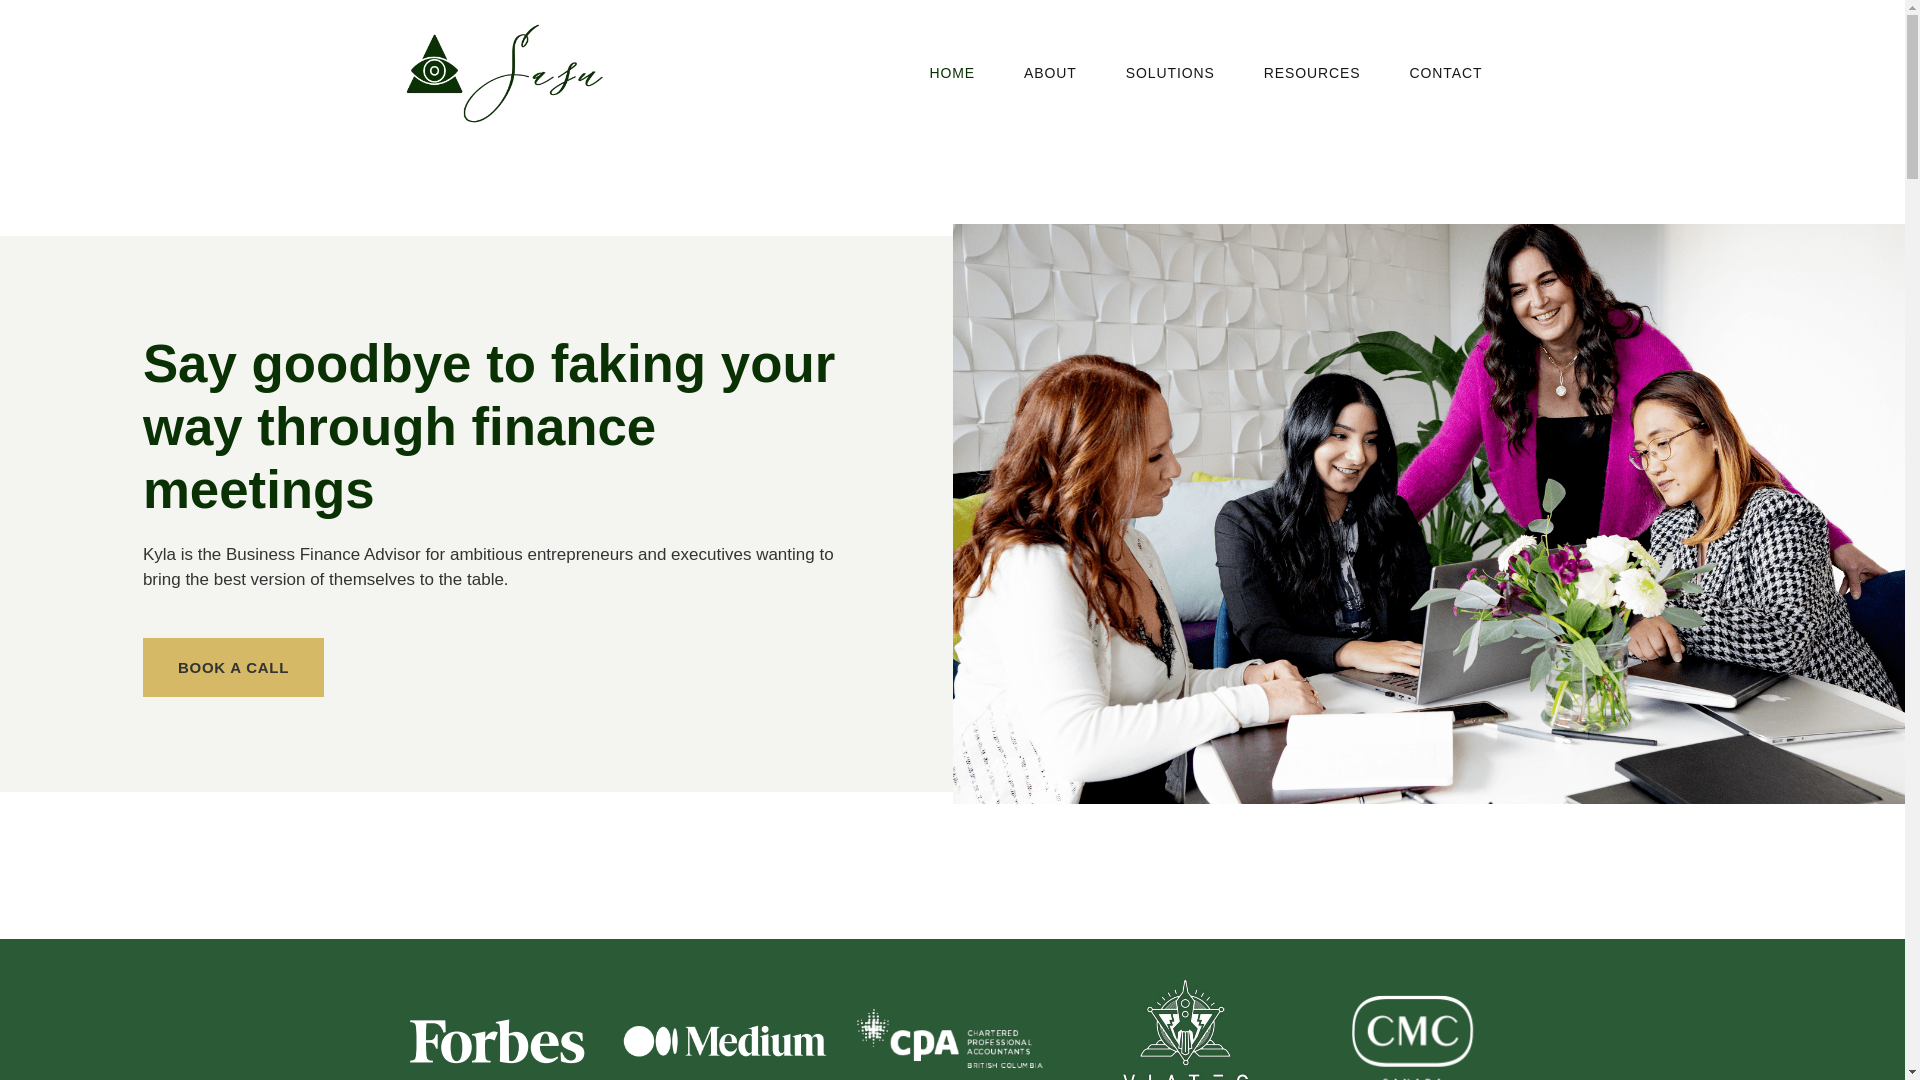 The image size is (1920, 1080). What do you see at coordinates (233, 667) in the screenshot?
I see `BOOK A CALL` at bounding box center [233, 667].